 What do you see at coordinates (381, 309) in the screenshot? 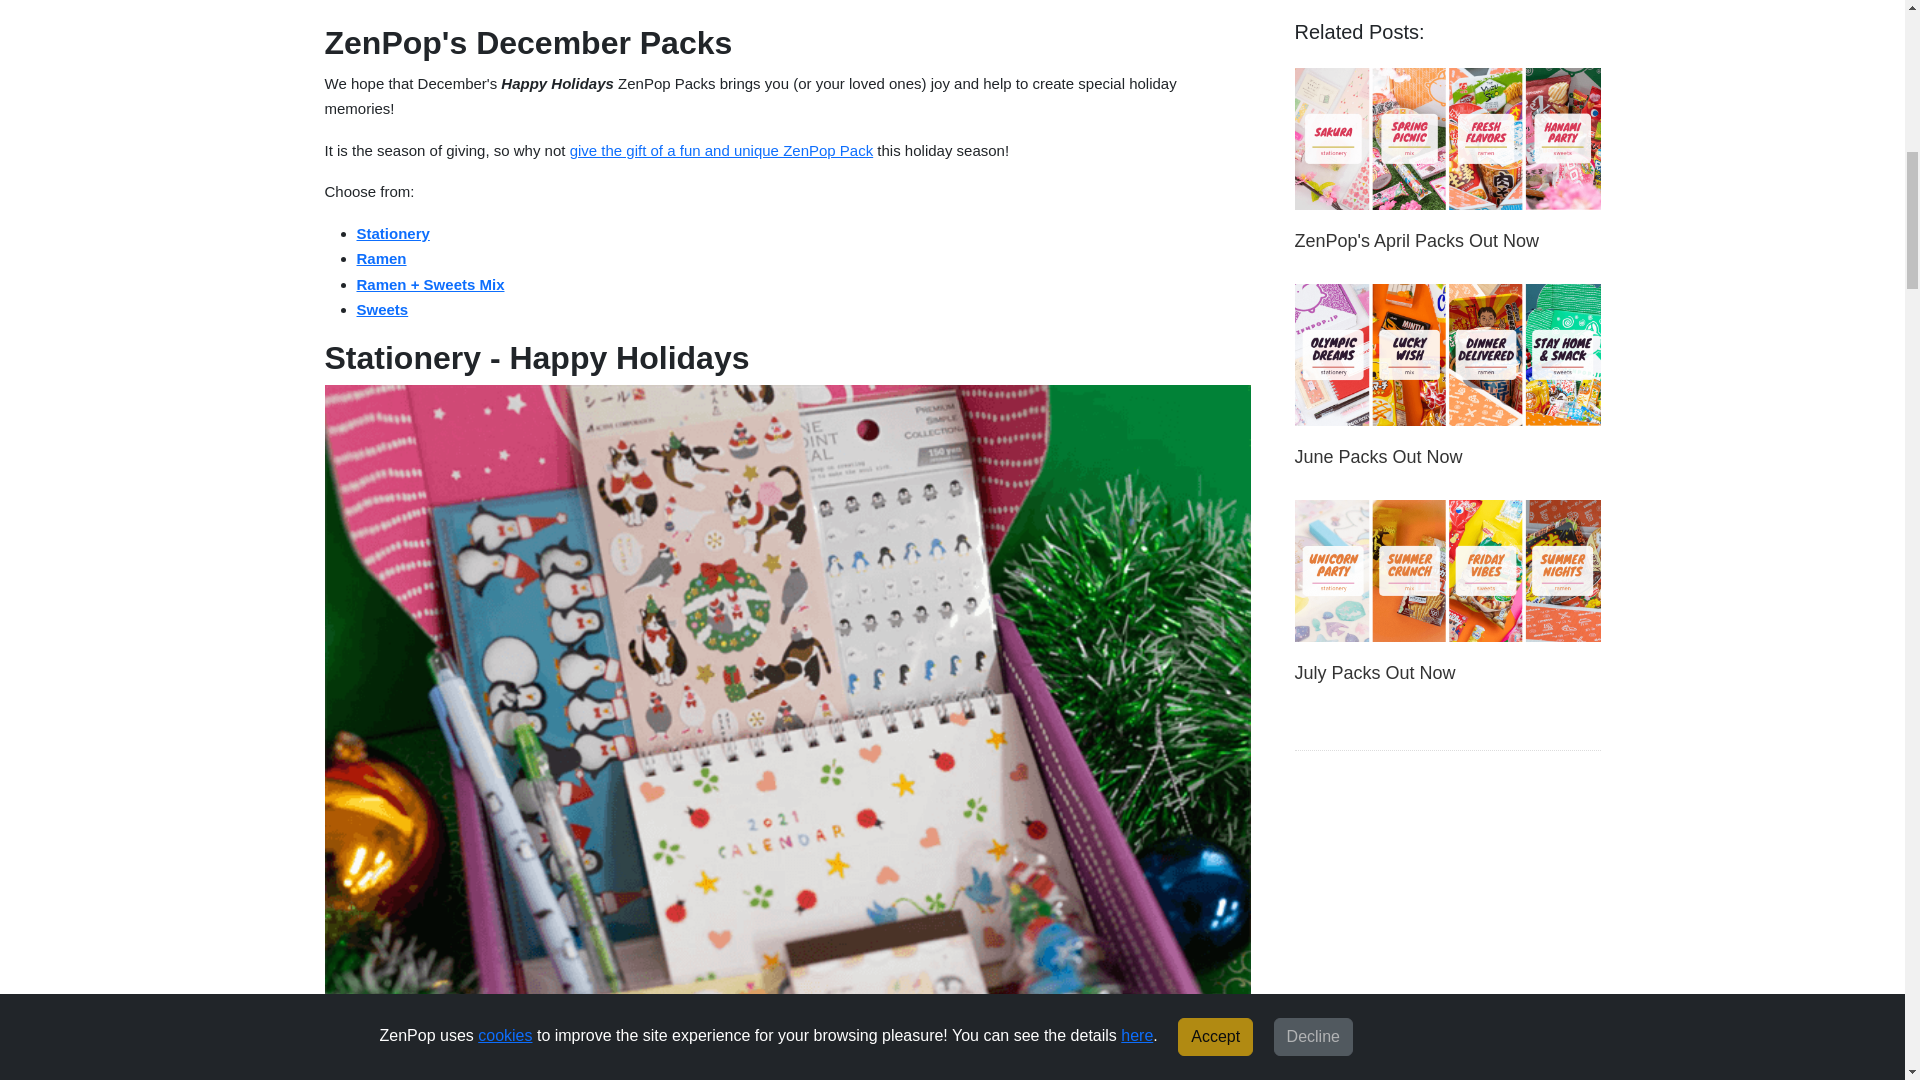
I see `Sweets` at bounding box center [381, 309].